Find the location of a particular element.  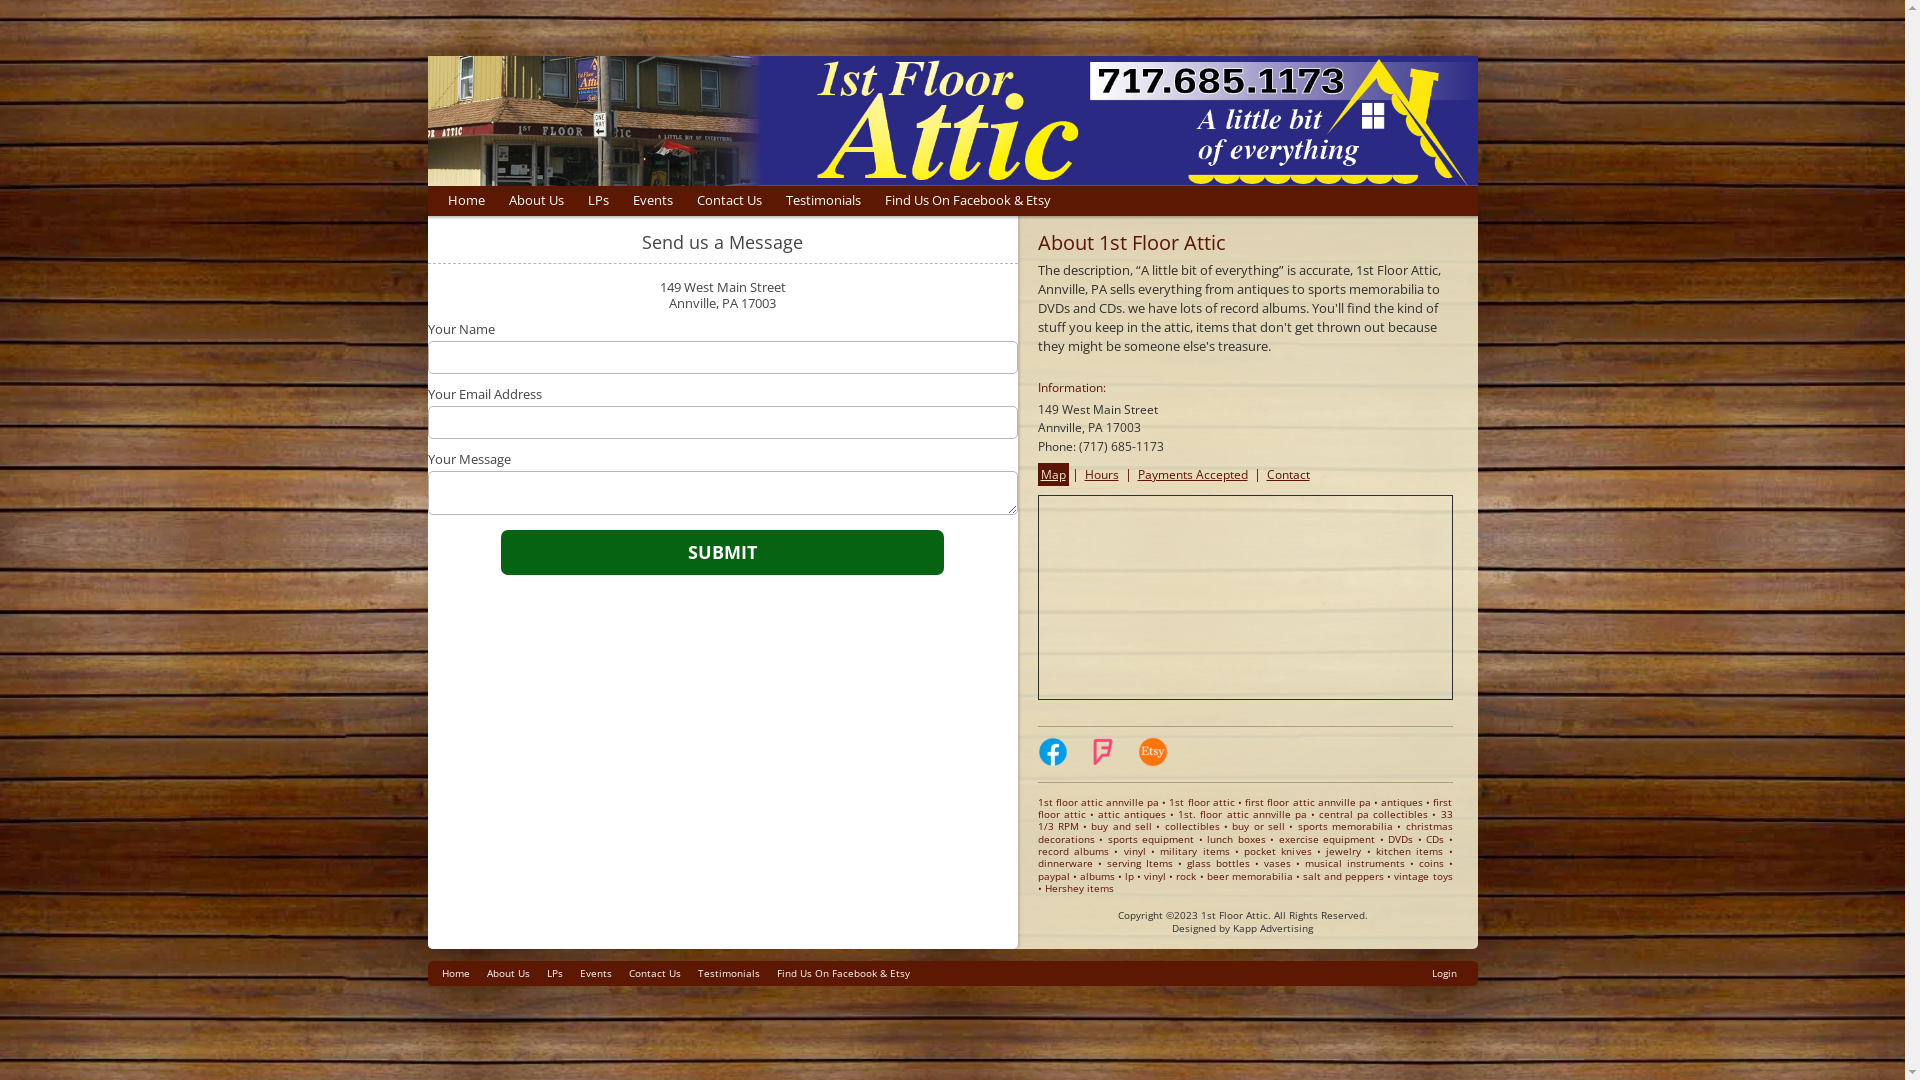

Hours is located at coordinates (1102, 474).